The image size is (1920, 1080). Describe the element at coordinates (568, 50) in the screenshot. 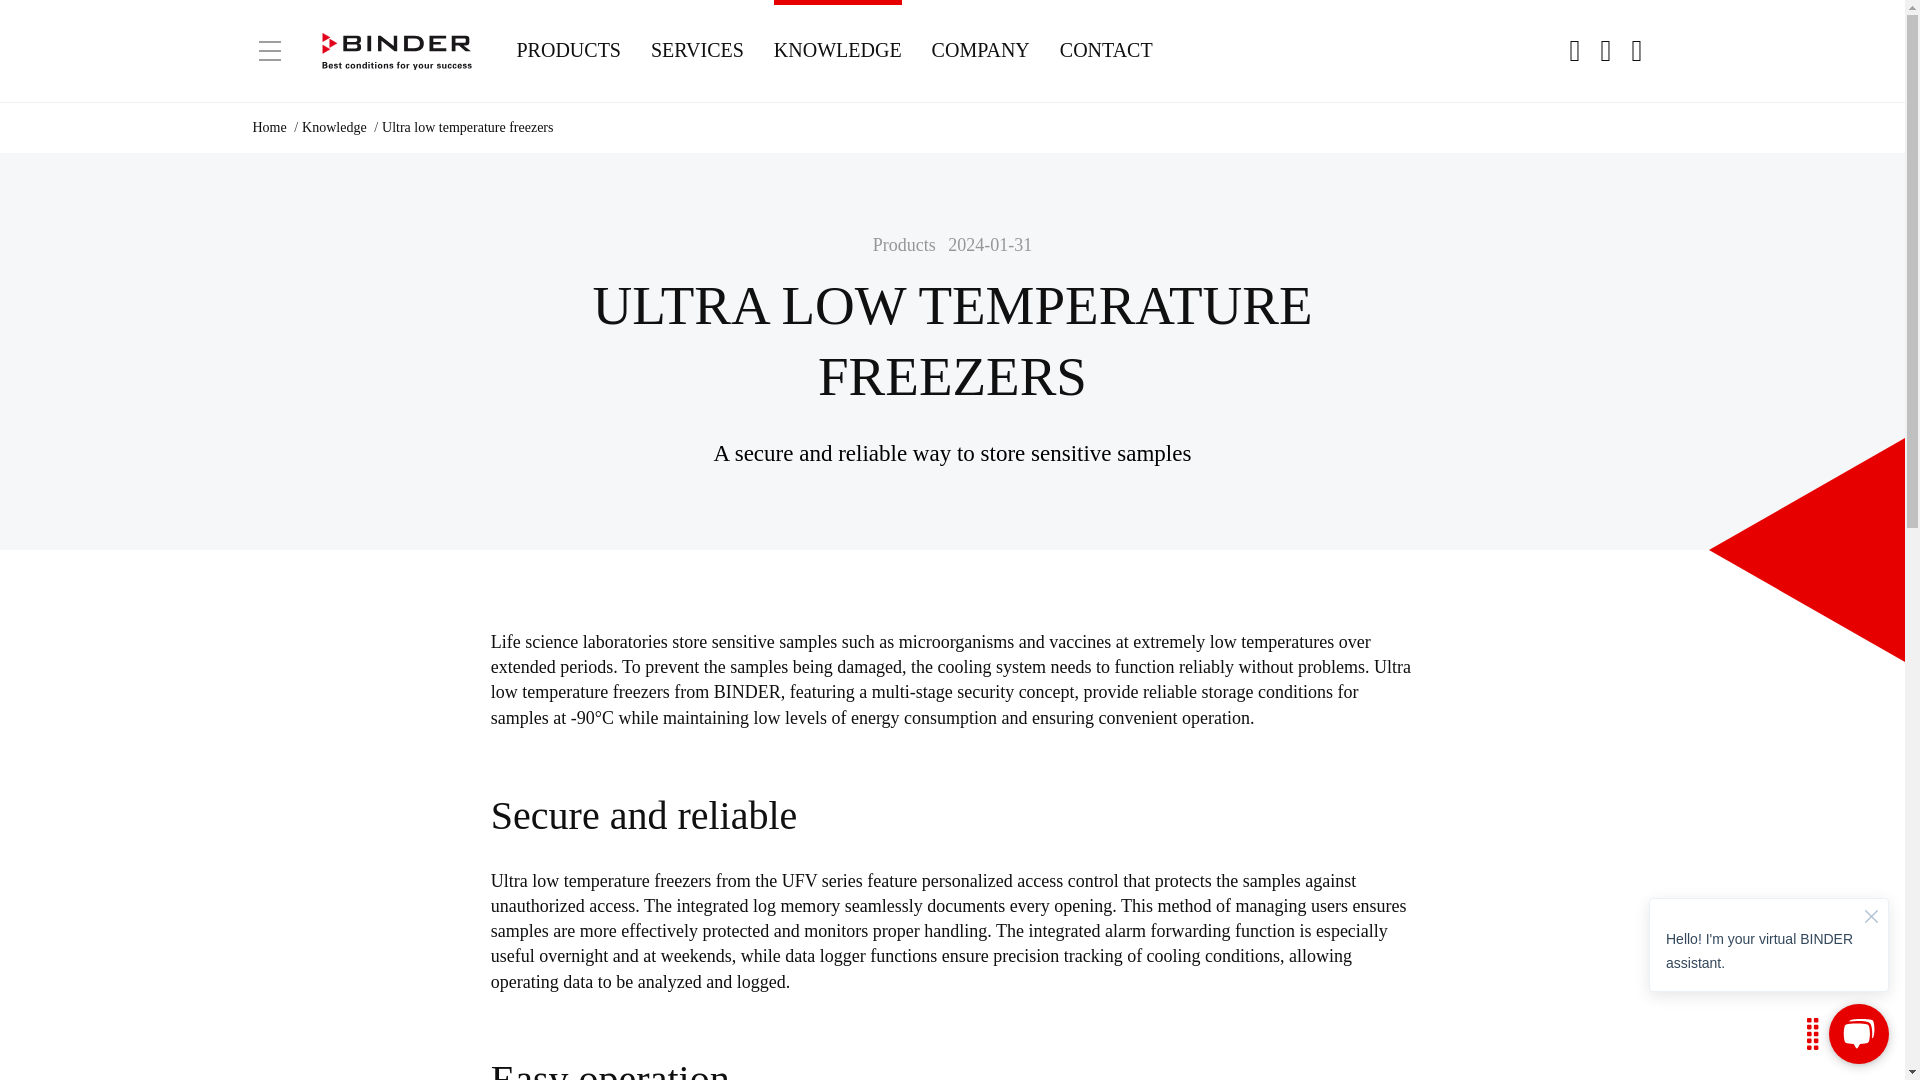

I see `Products` at that location.